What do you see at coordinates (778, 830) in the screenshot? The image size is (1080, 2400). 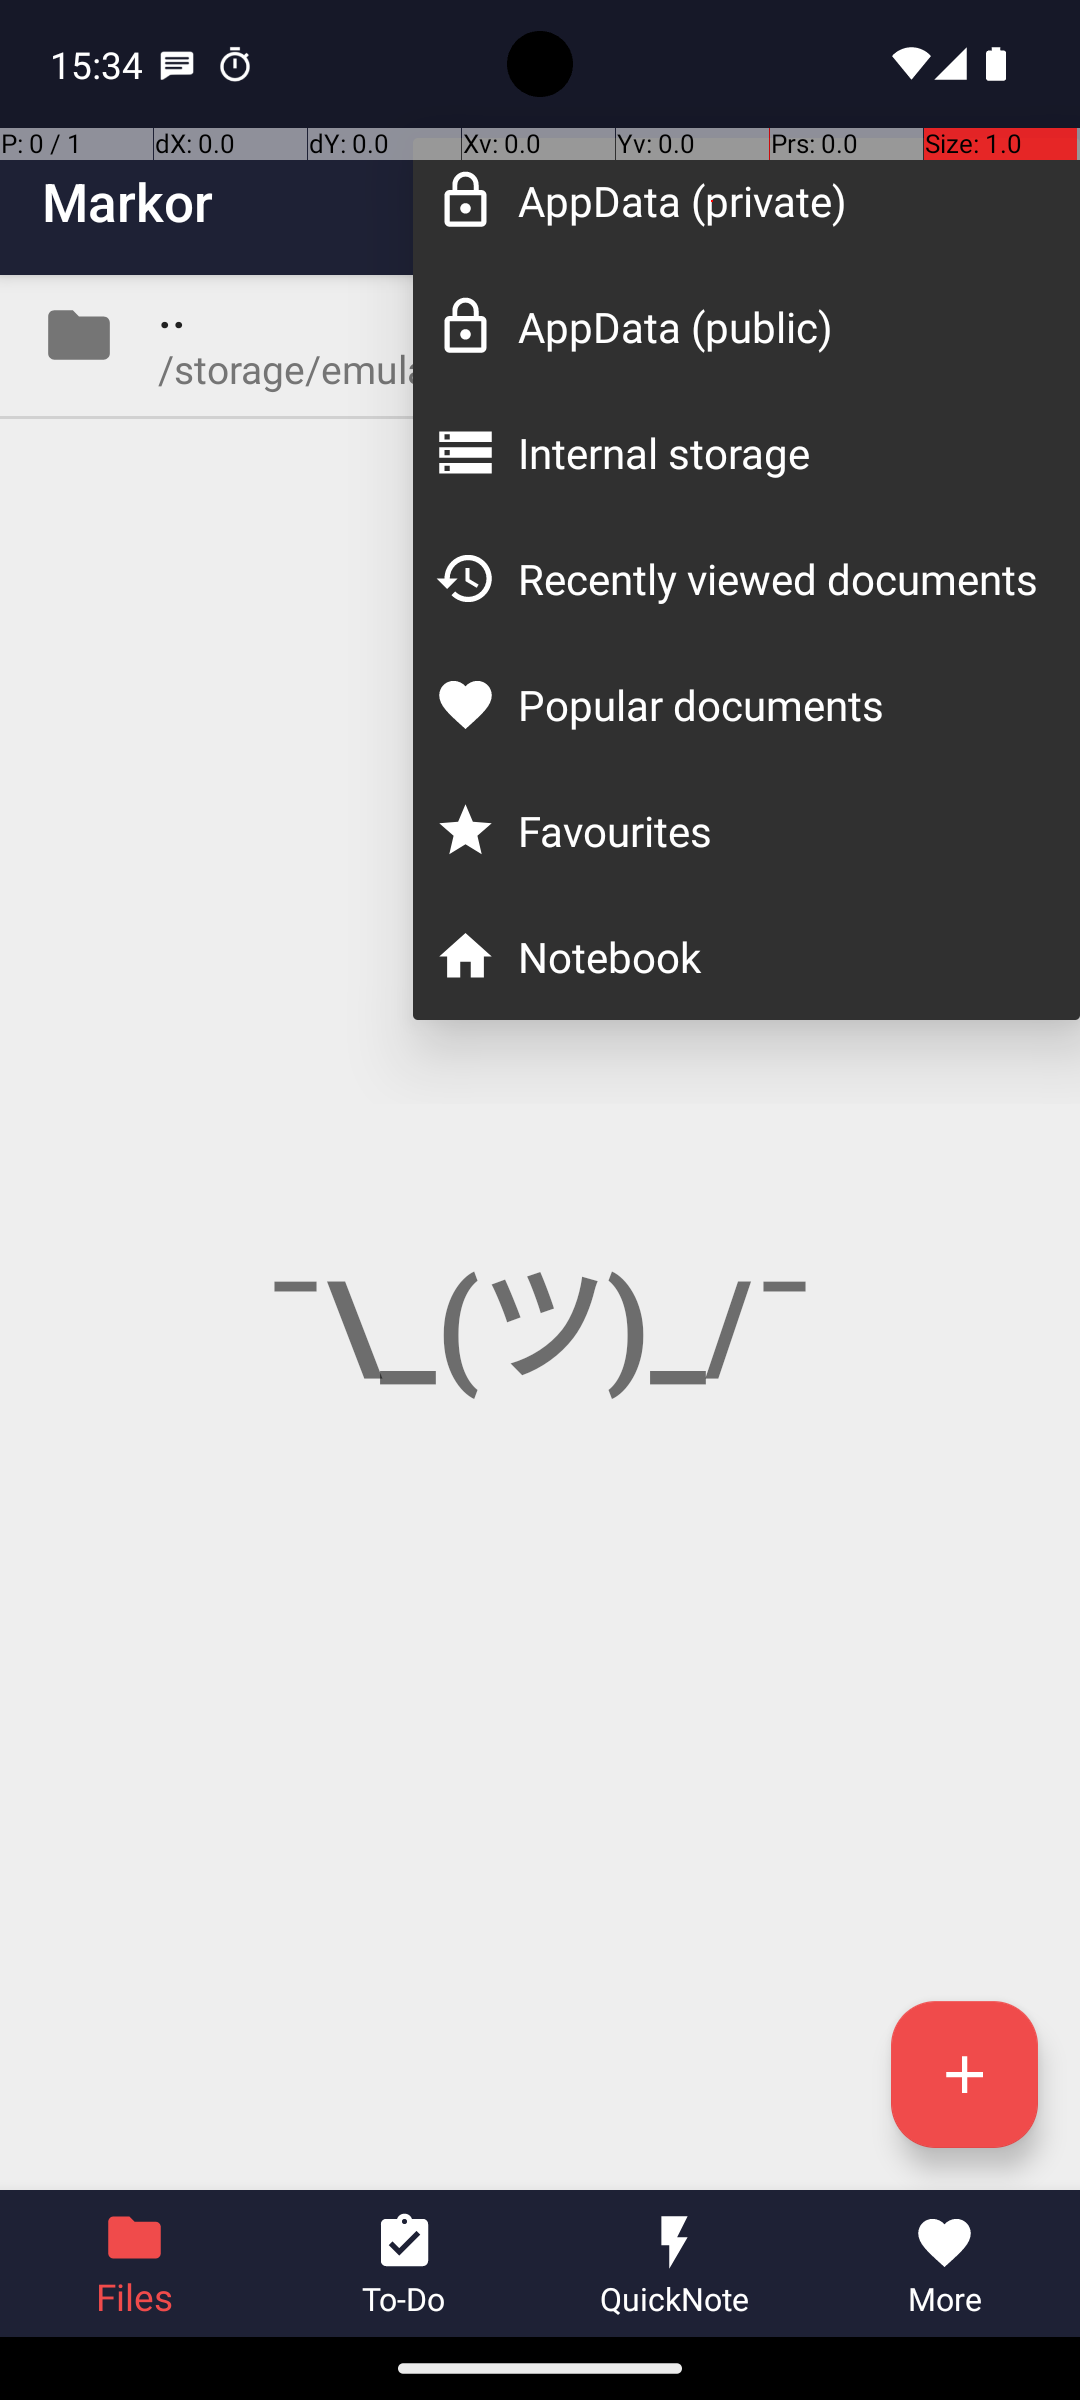 I see `Favourites` at bounding box center [778, 830].